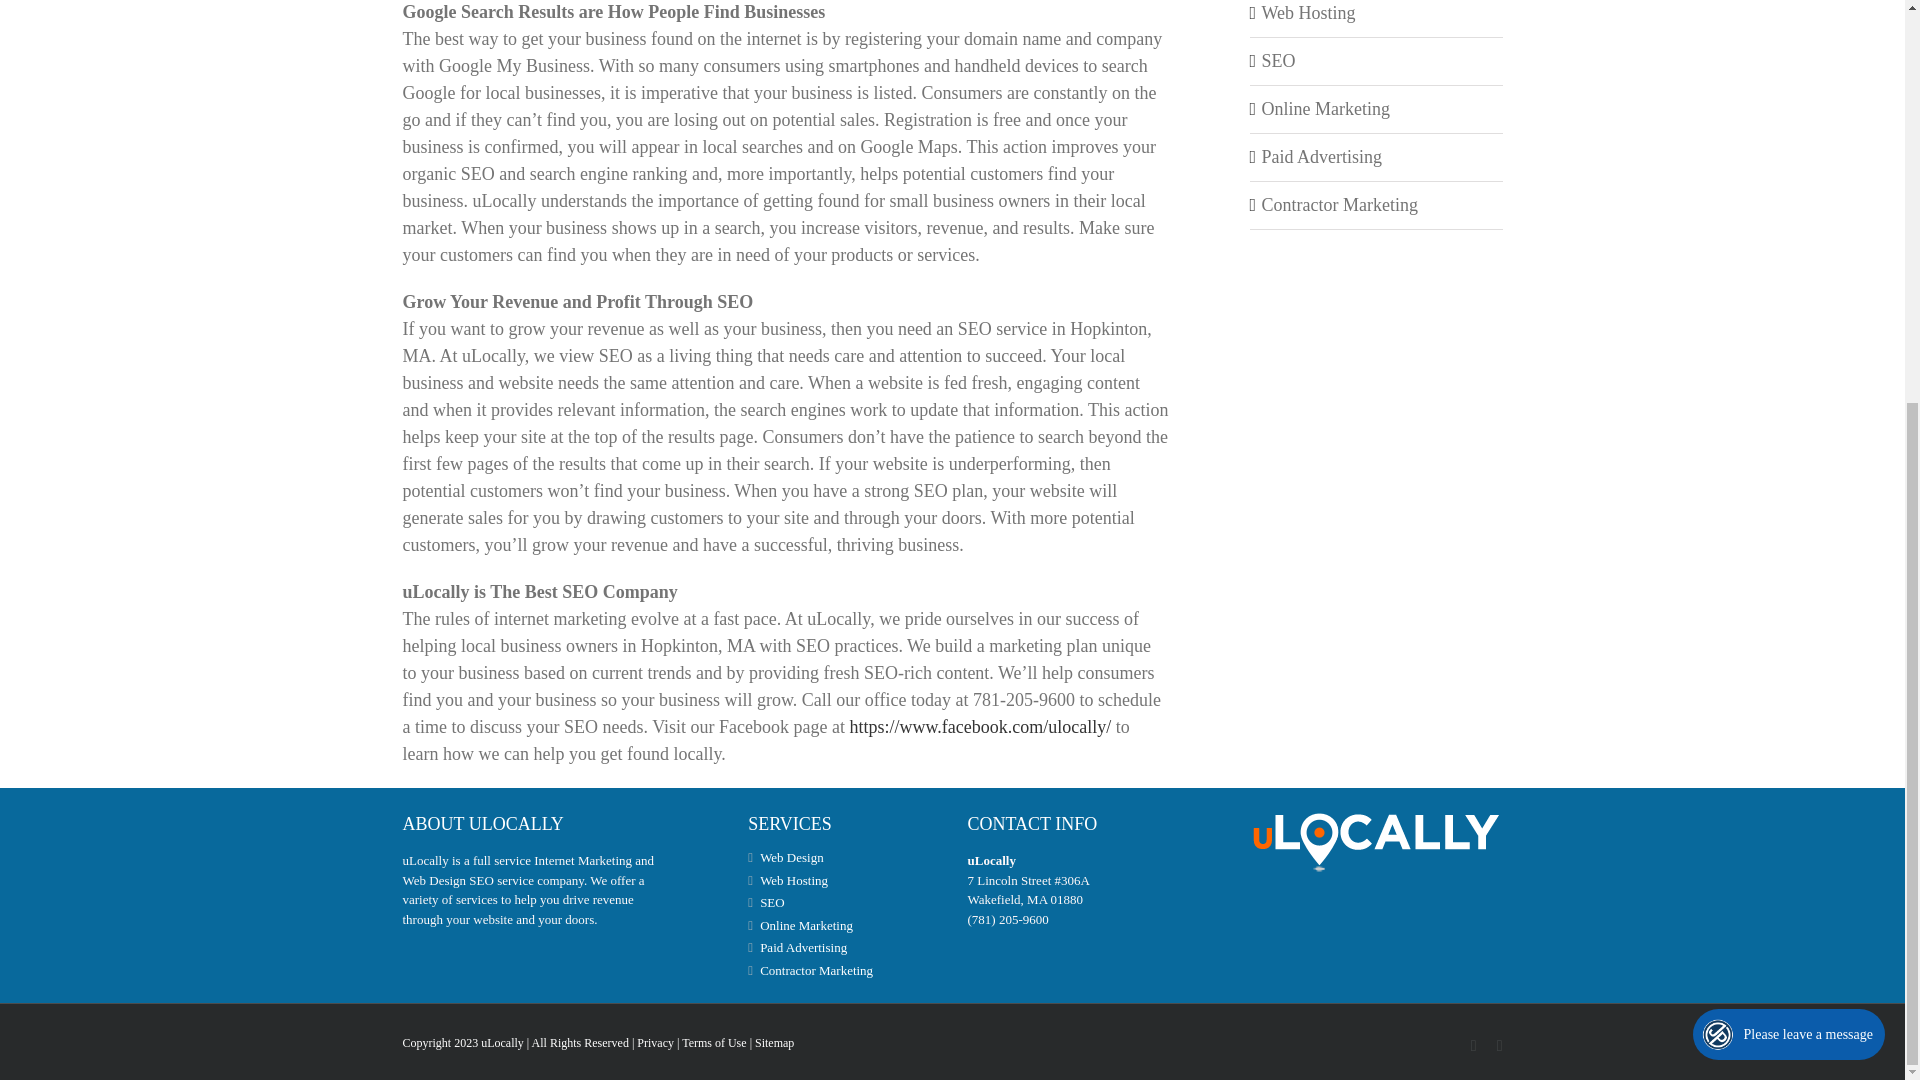 The width and height of the screenshot is (1920, 1080). What do you see at coordinates (1326, 108) in the screenshot?
I see `Online Marketing` at bounding box center [1326, 108].